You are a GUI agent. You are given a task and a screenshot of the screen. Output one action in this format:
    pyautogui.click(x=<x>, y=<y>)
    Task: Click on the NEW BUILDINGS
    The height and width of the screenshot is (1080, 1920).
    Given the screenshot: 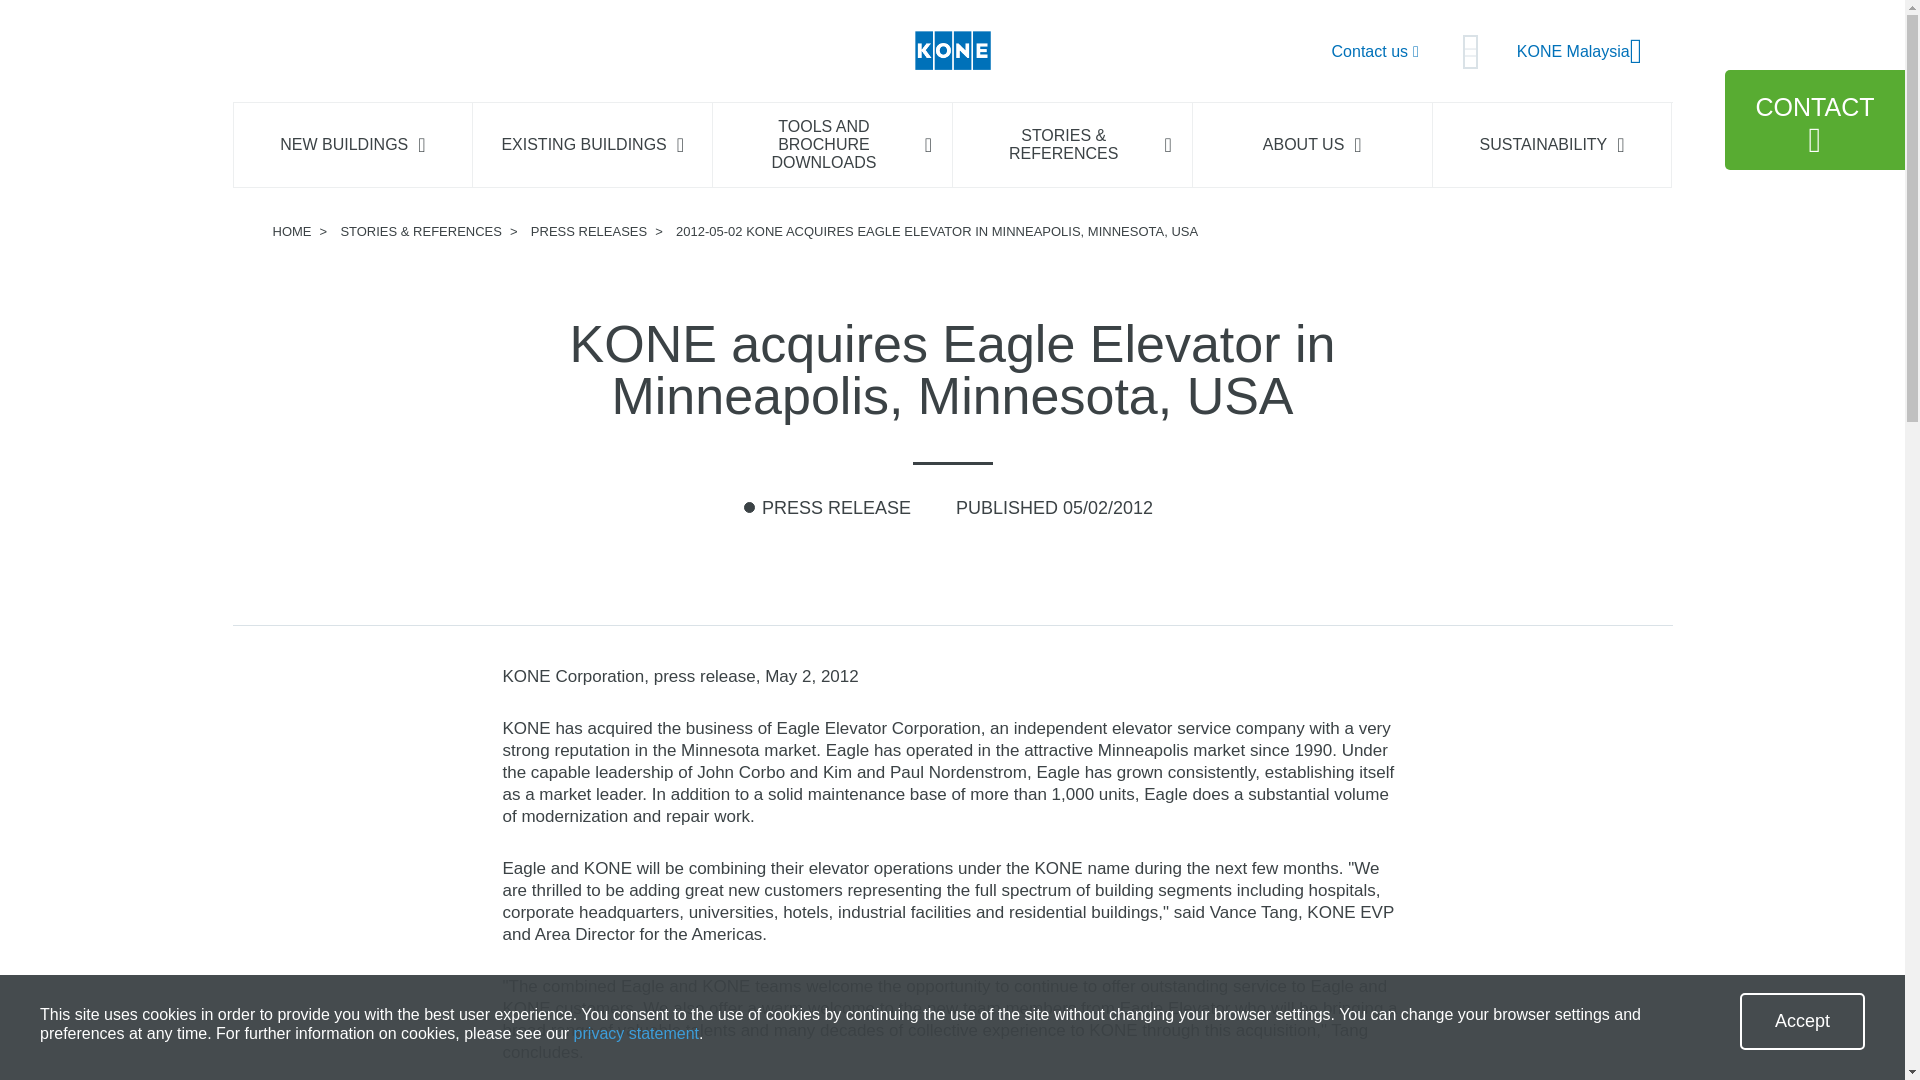 What is the action you would take?
    pyautogui.click(x=352, y=144)
    